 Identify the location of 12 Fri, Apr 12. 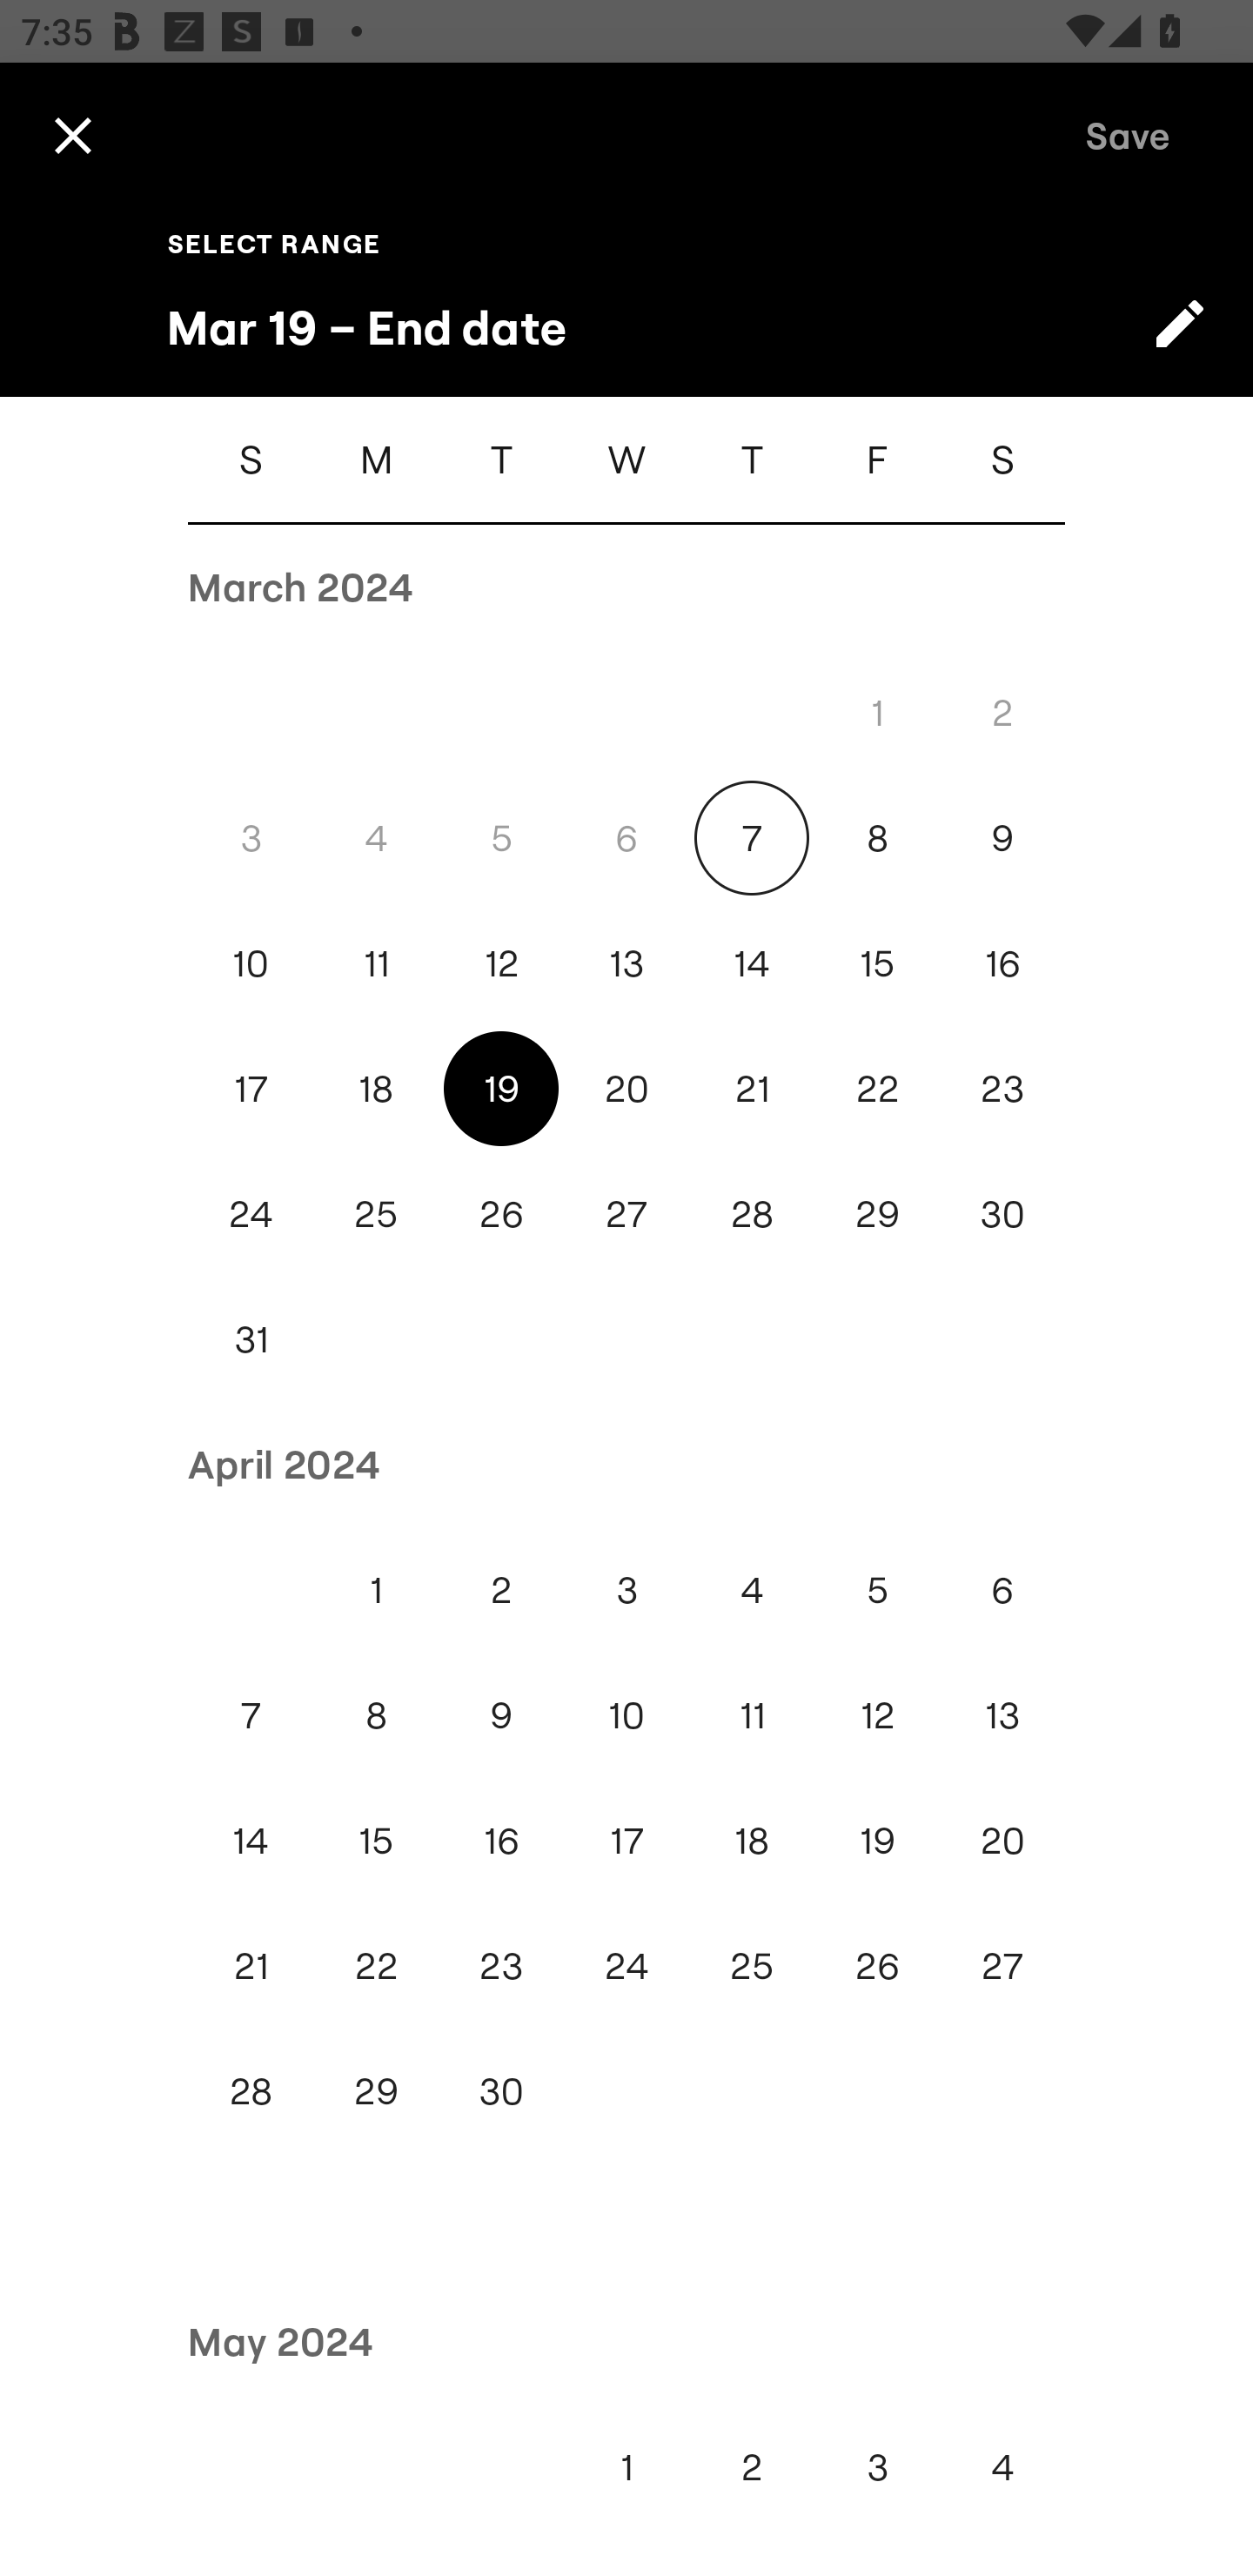
(877, 1715).